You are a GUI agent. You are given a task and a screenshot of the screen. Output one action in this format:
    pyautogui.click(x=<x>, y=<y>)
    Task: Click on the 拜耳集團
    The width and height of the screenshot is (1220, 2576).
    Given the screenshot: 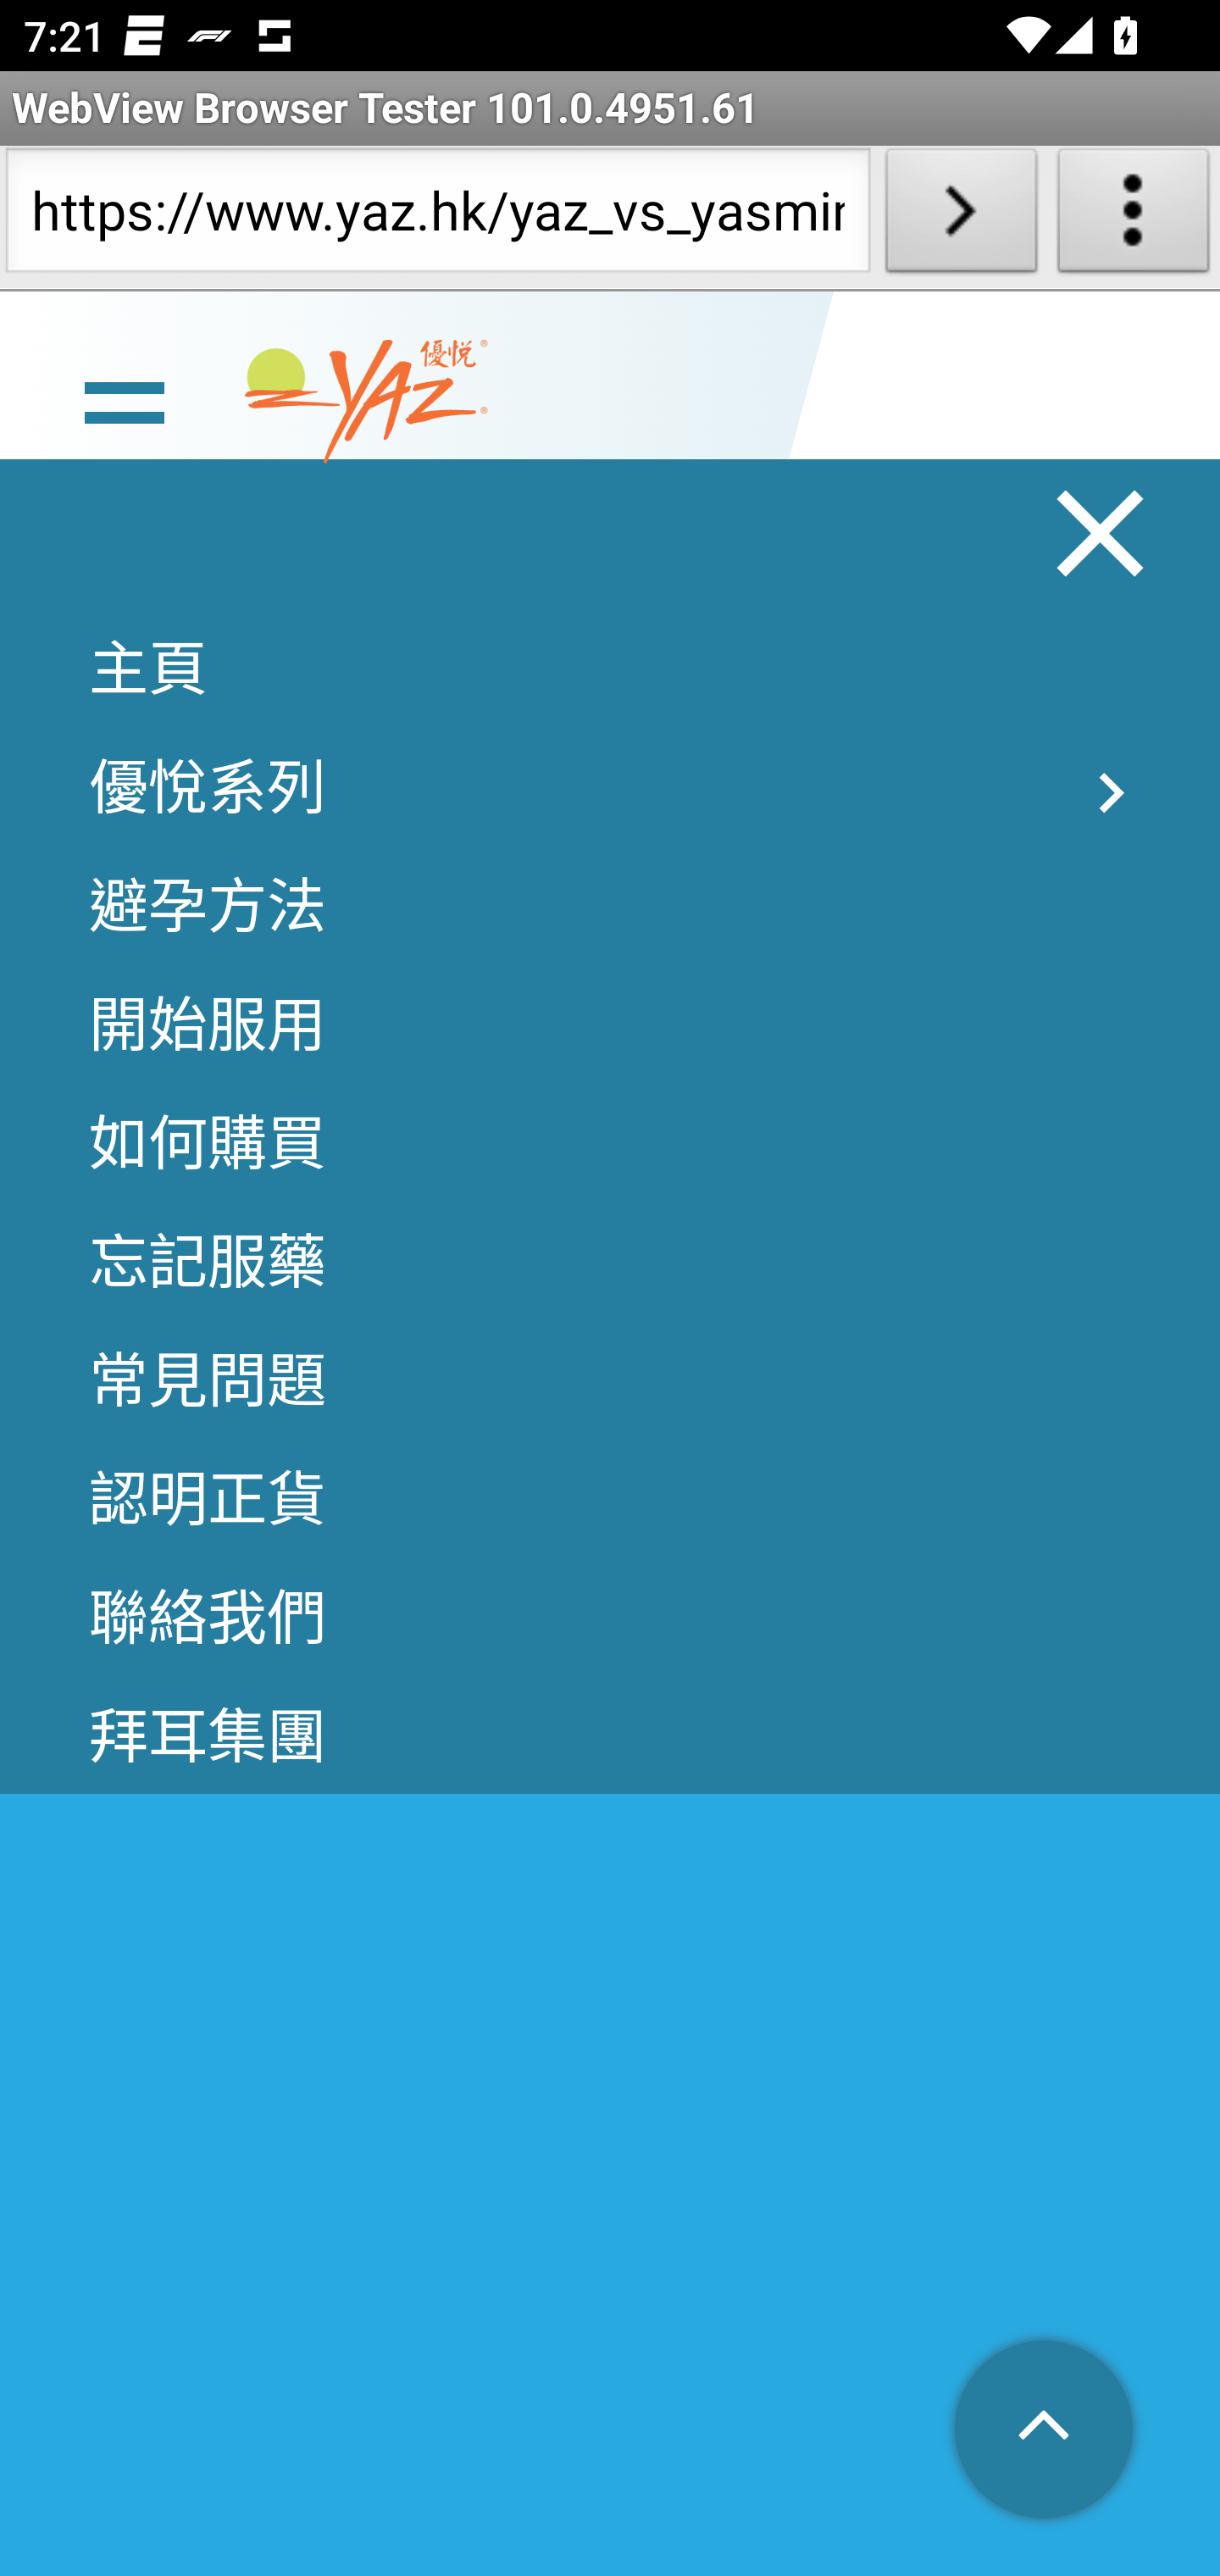 What is the action you would take?
    pyautogui.click(x=610, y=1737)
    